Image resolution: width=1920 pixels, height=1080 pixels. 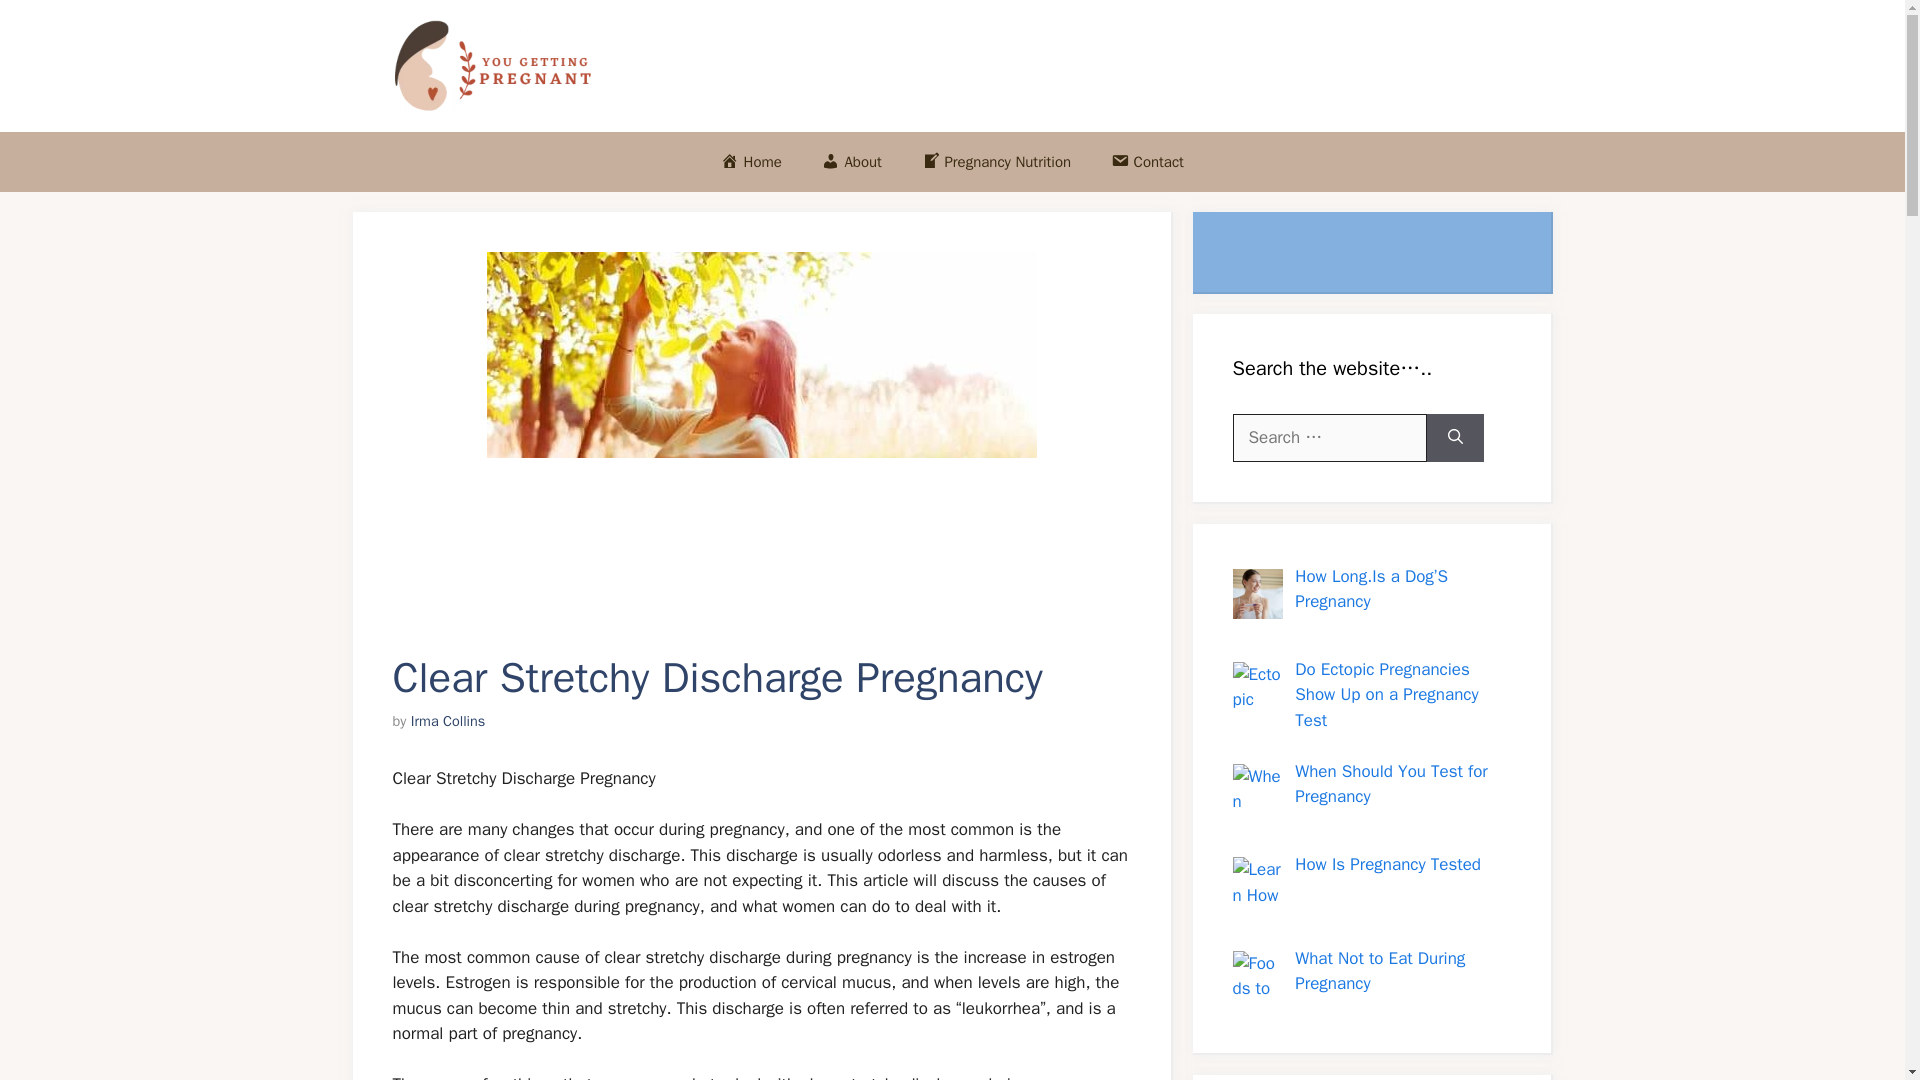 What do you see at coordinates (751, 162) in the screenshot?
I see `Home` at bounding box center [751, 162].